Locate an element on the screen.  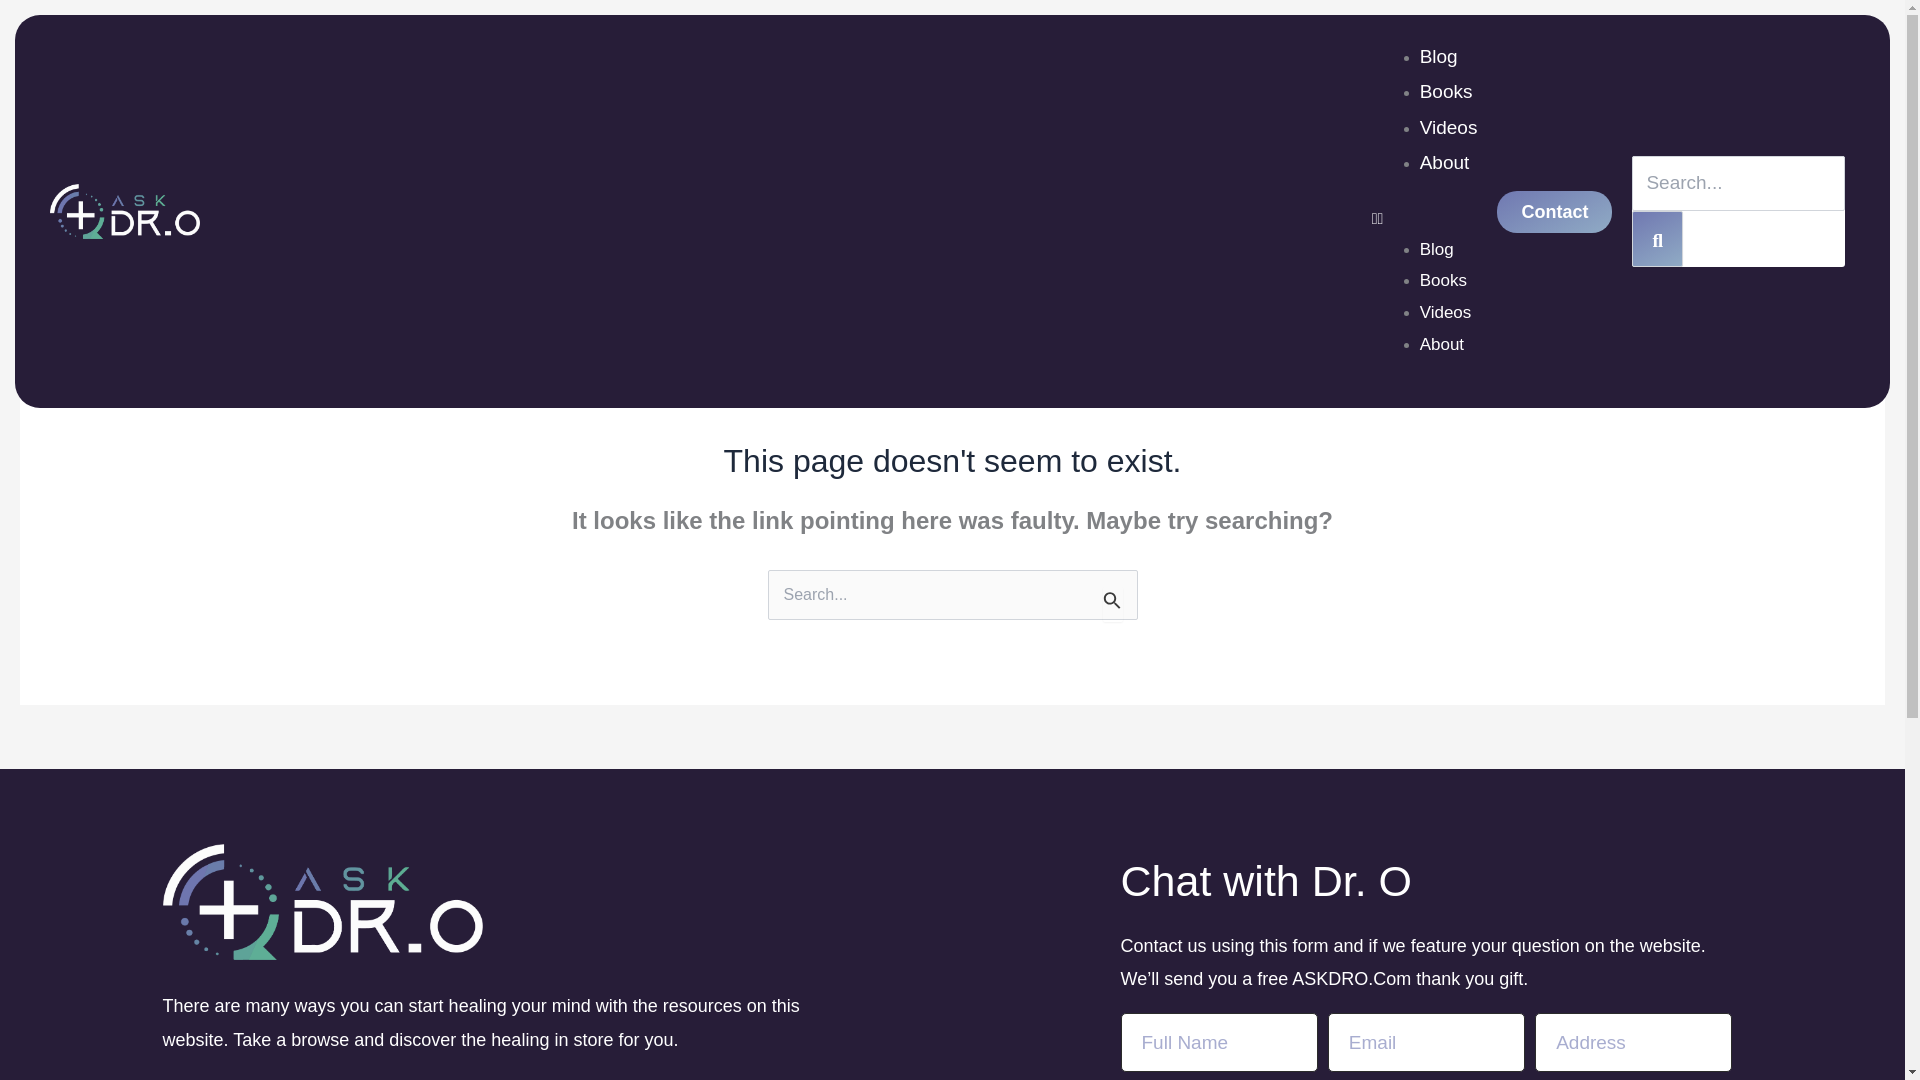
Contact is located at coordinates (1554, 212).